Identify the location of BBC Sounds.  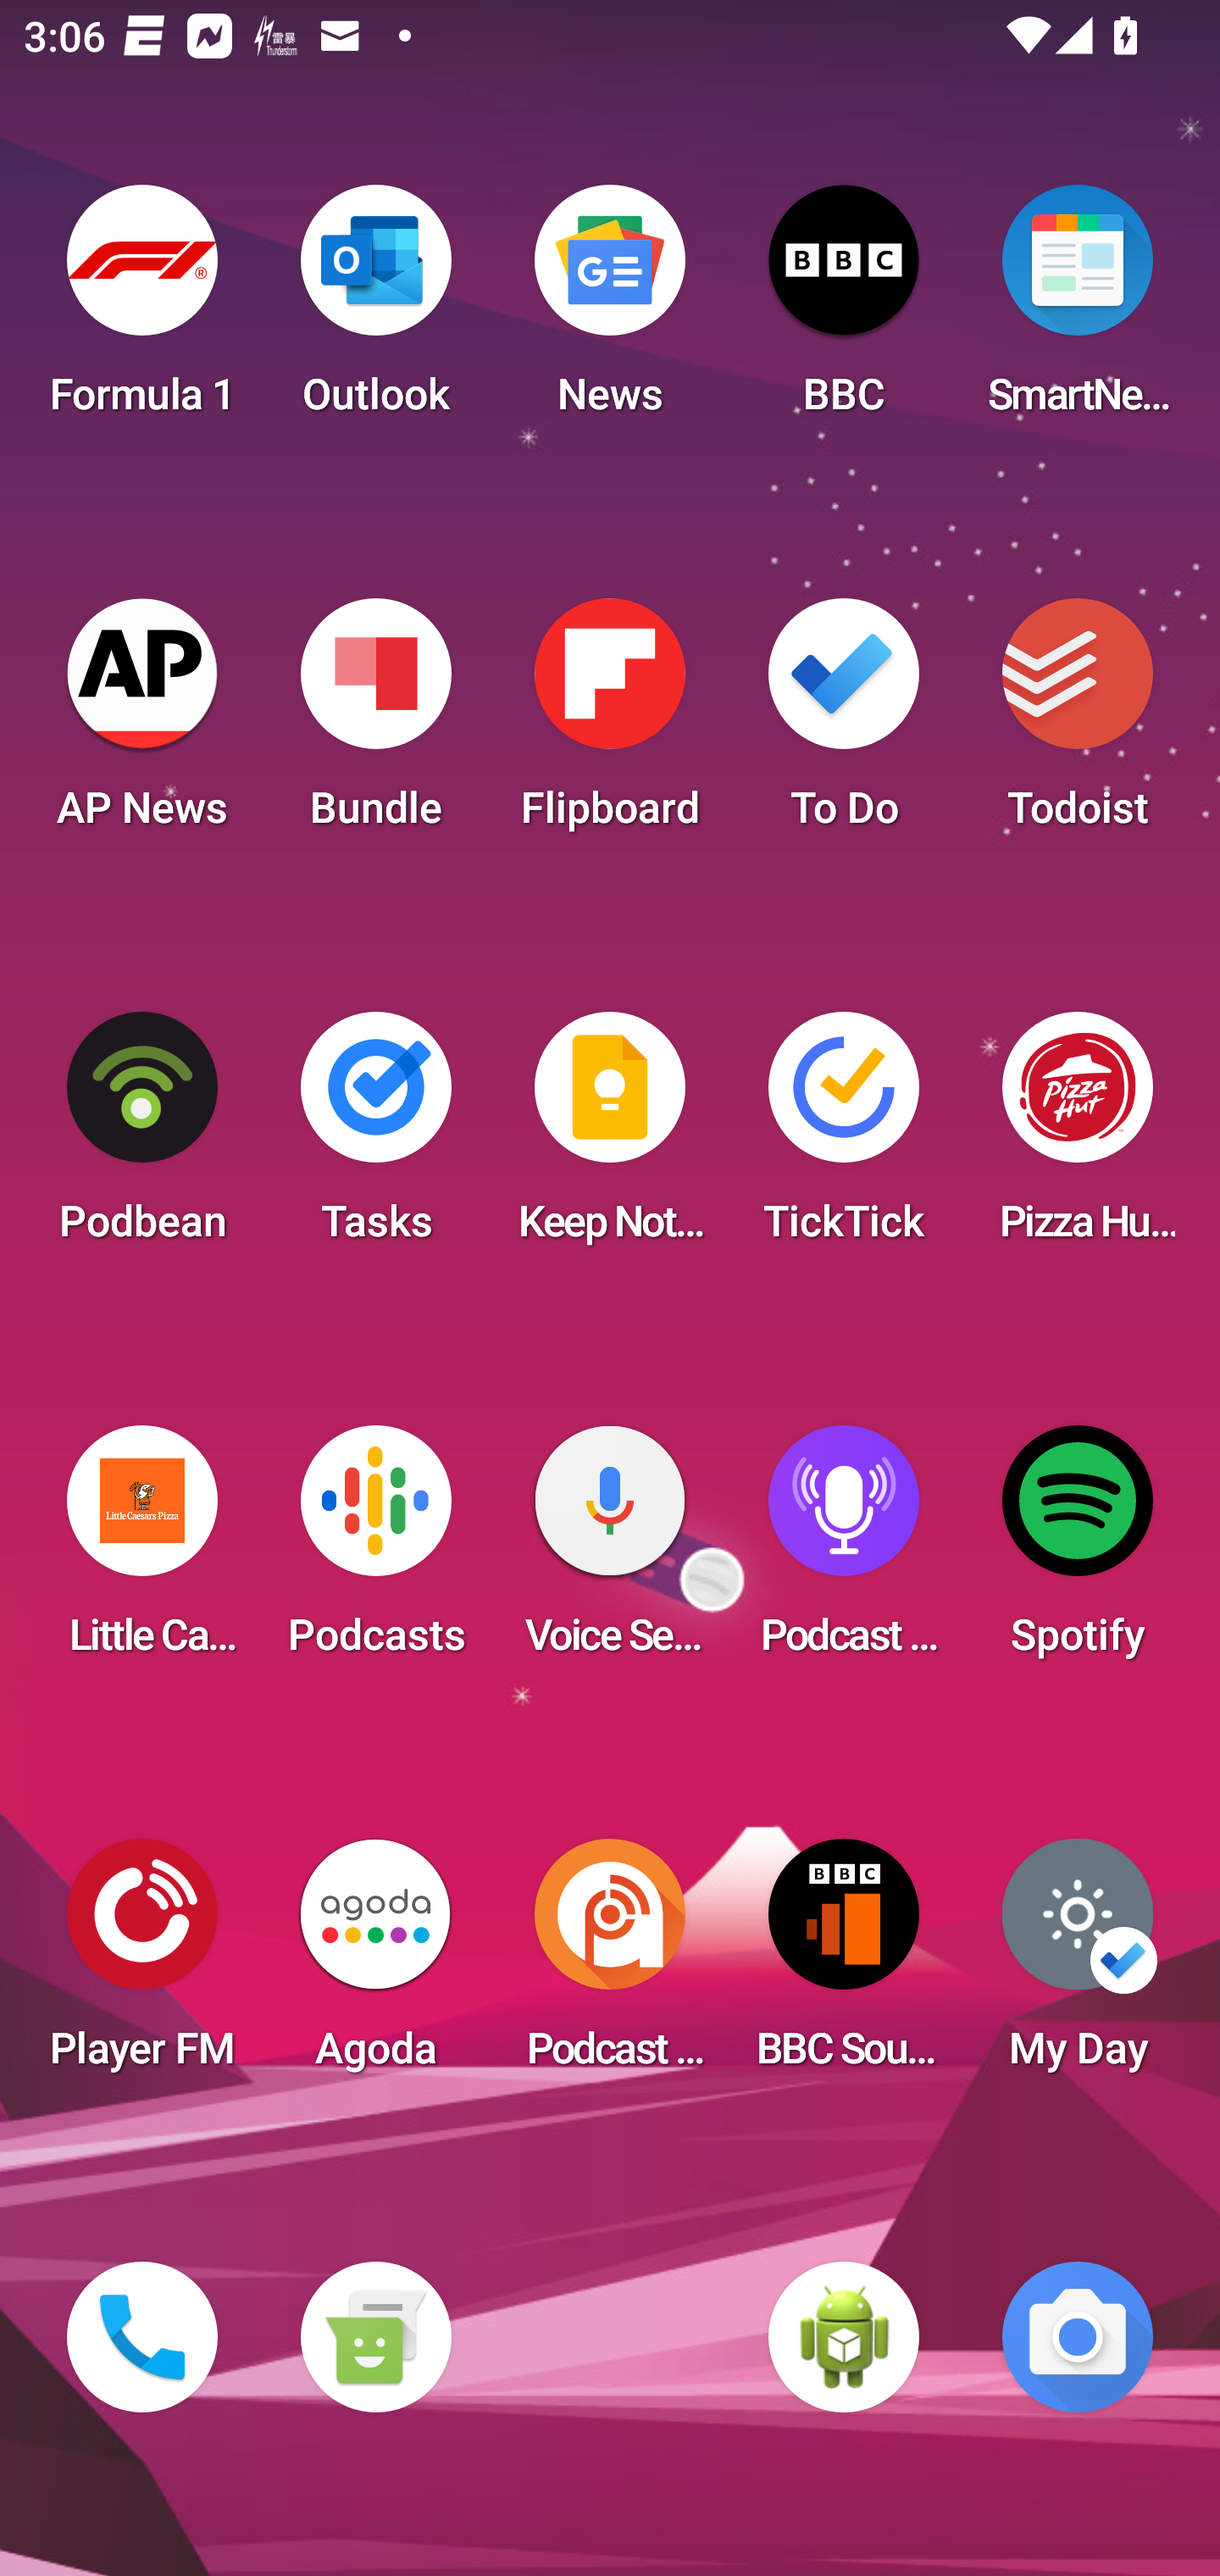
(844, 1964).